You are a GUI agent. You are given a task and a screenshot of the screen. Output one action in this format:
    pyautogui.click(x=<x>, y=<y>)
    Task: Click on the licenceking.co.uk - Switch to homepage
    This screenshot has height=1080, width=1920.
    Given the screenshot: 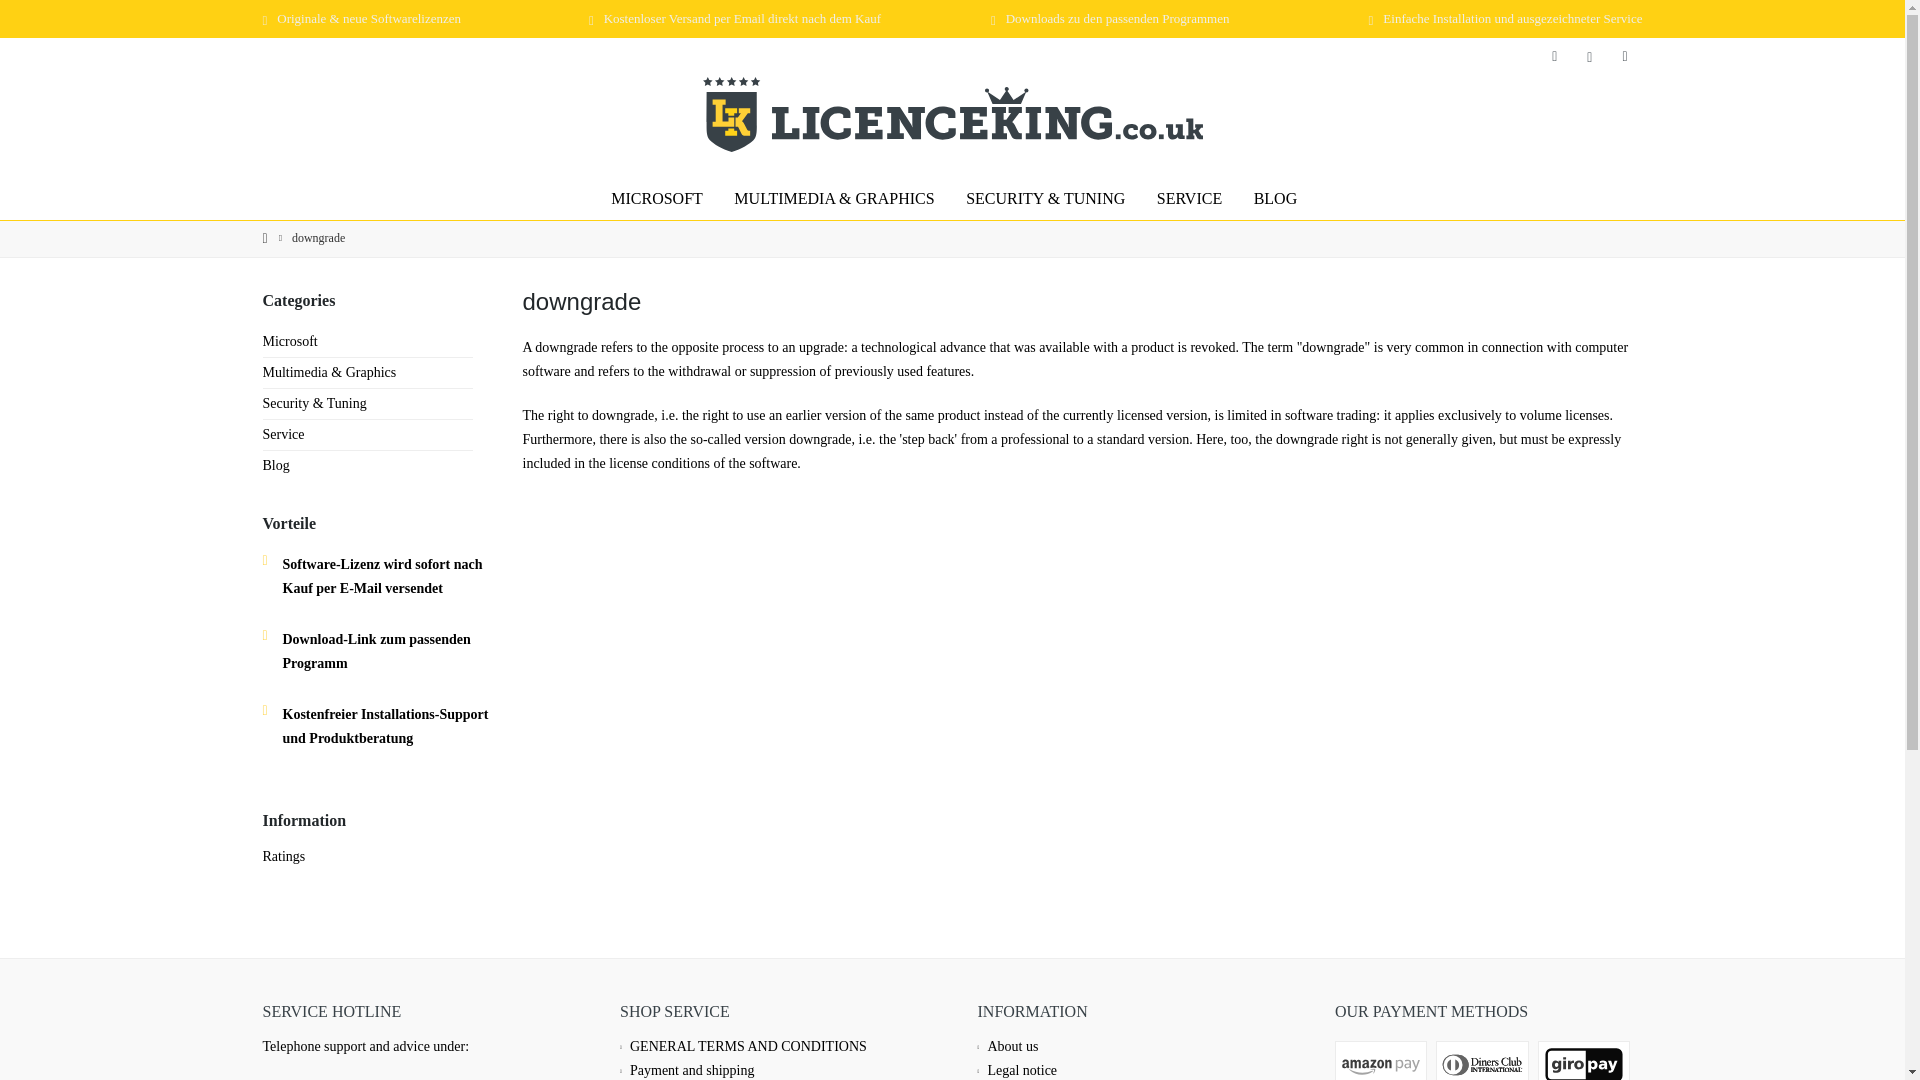 What is the action you would take?
    pyautogui.click(x=952, y=114)
    